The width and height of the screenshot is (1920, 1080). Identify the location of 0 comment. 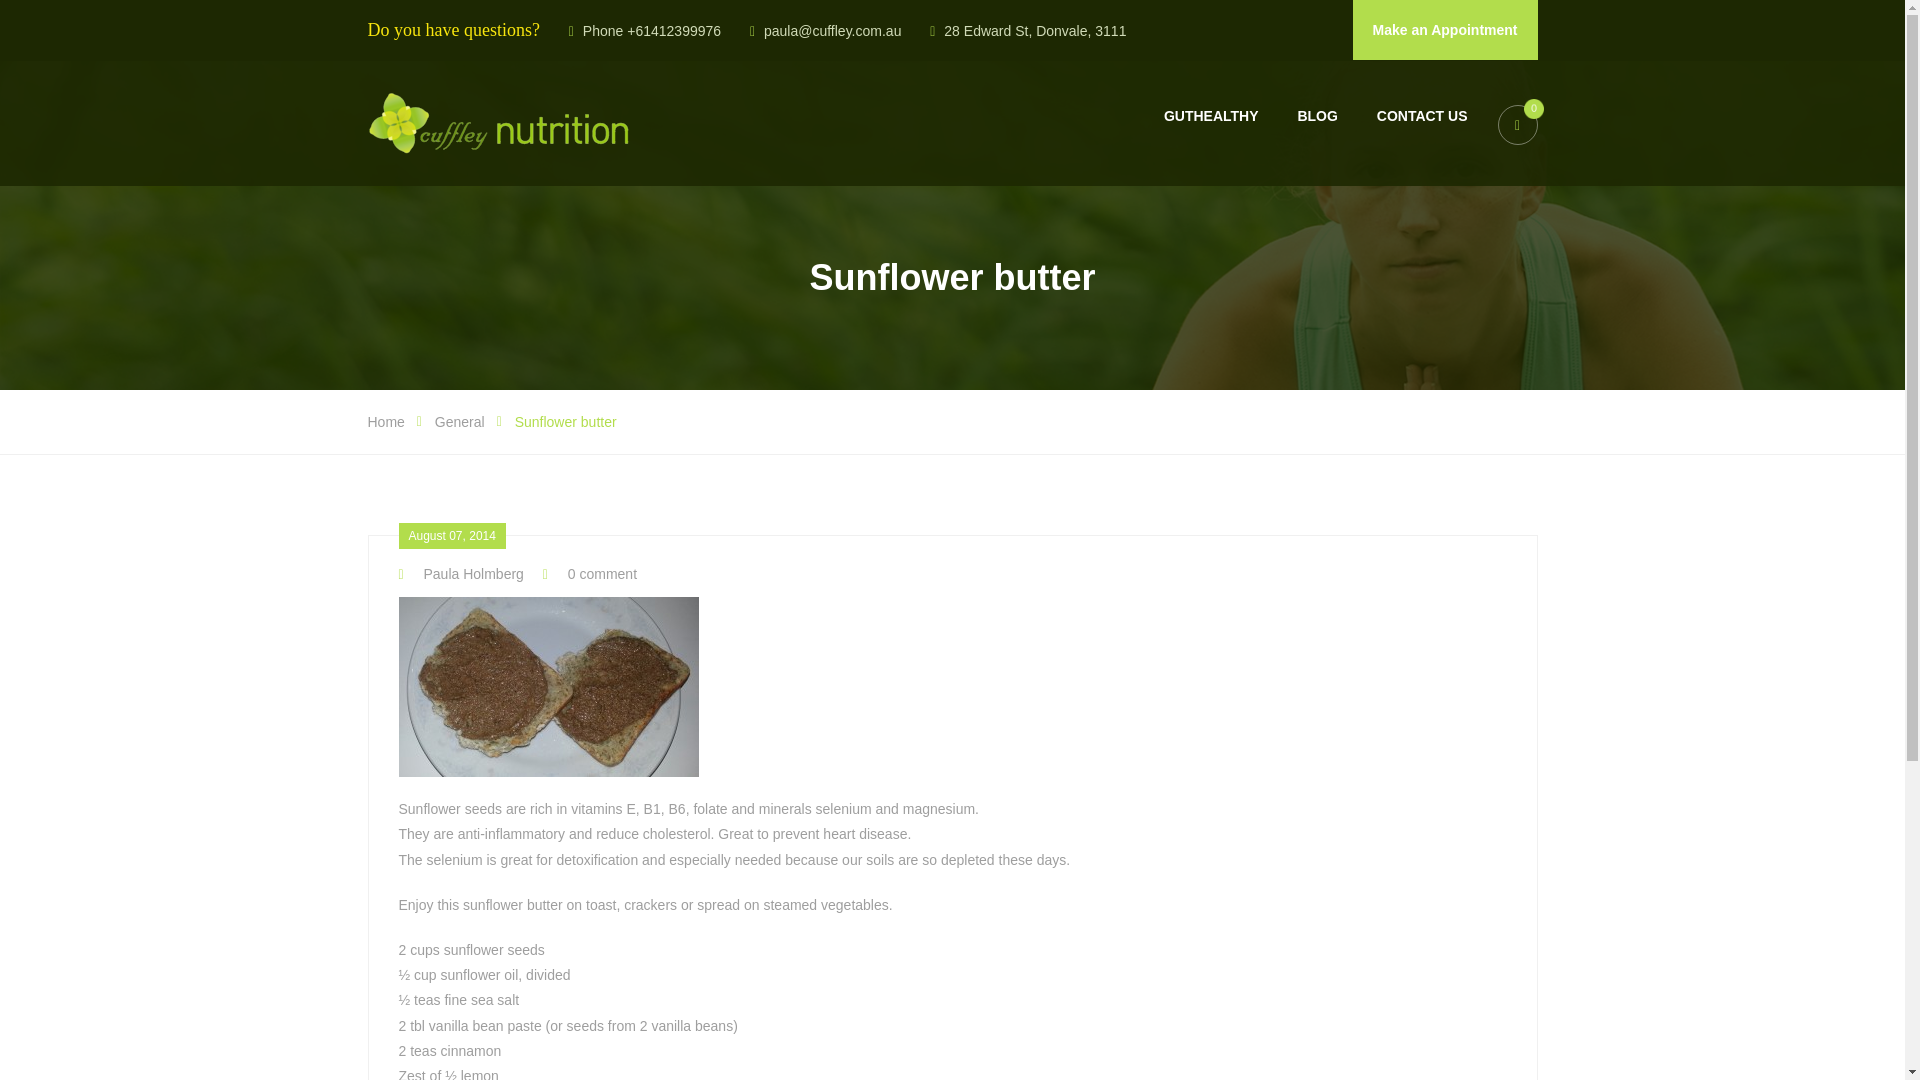
(590, 574).